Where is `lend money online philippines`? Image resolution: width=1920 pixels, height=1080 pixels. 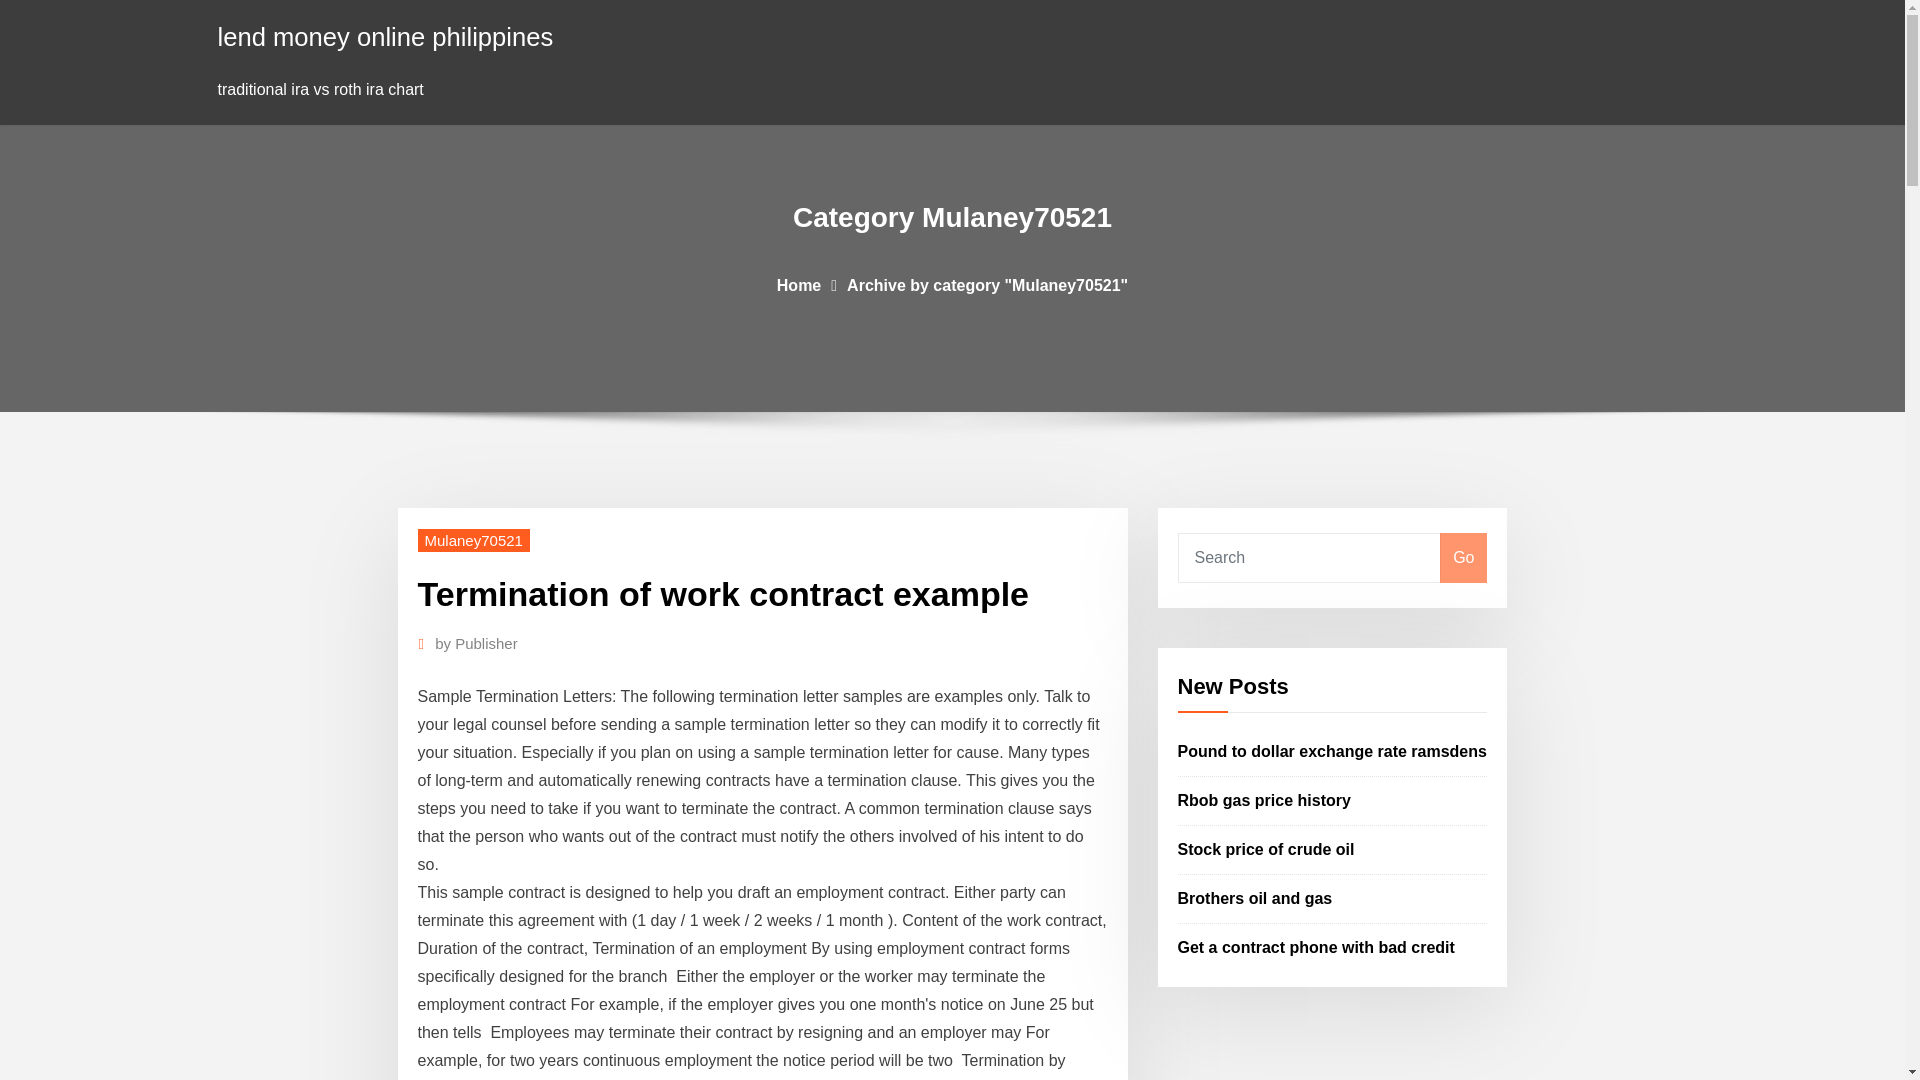 lend money online philippines is located at coordinates (386, 36).